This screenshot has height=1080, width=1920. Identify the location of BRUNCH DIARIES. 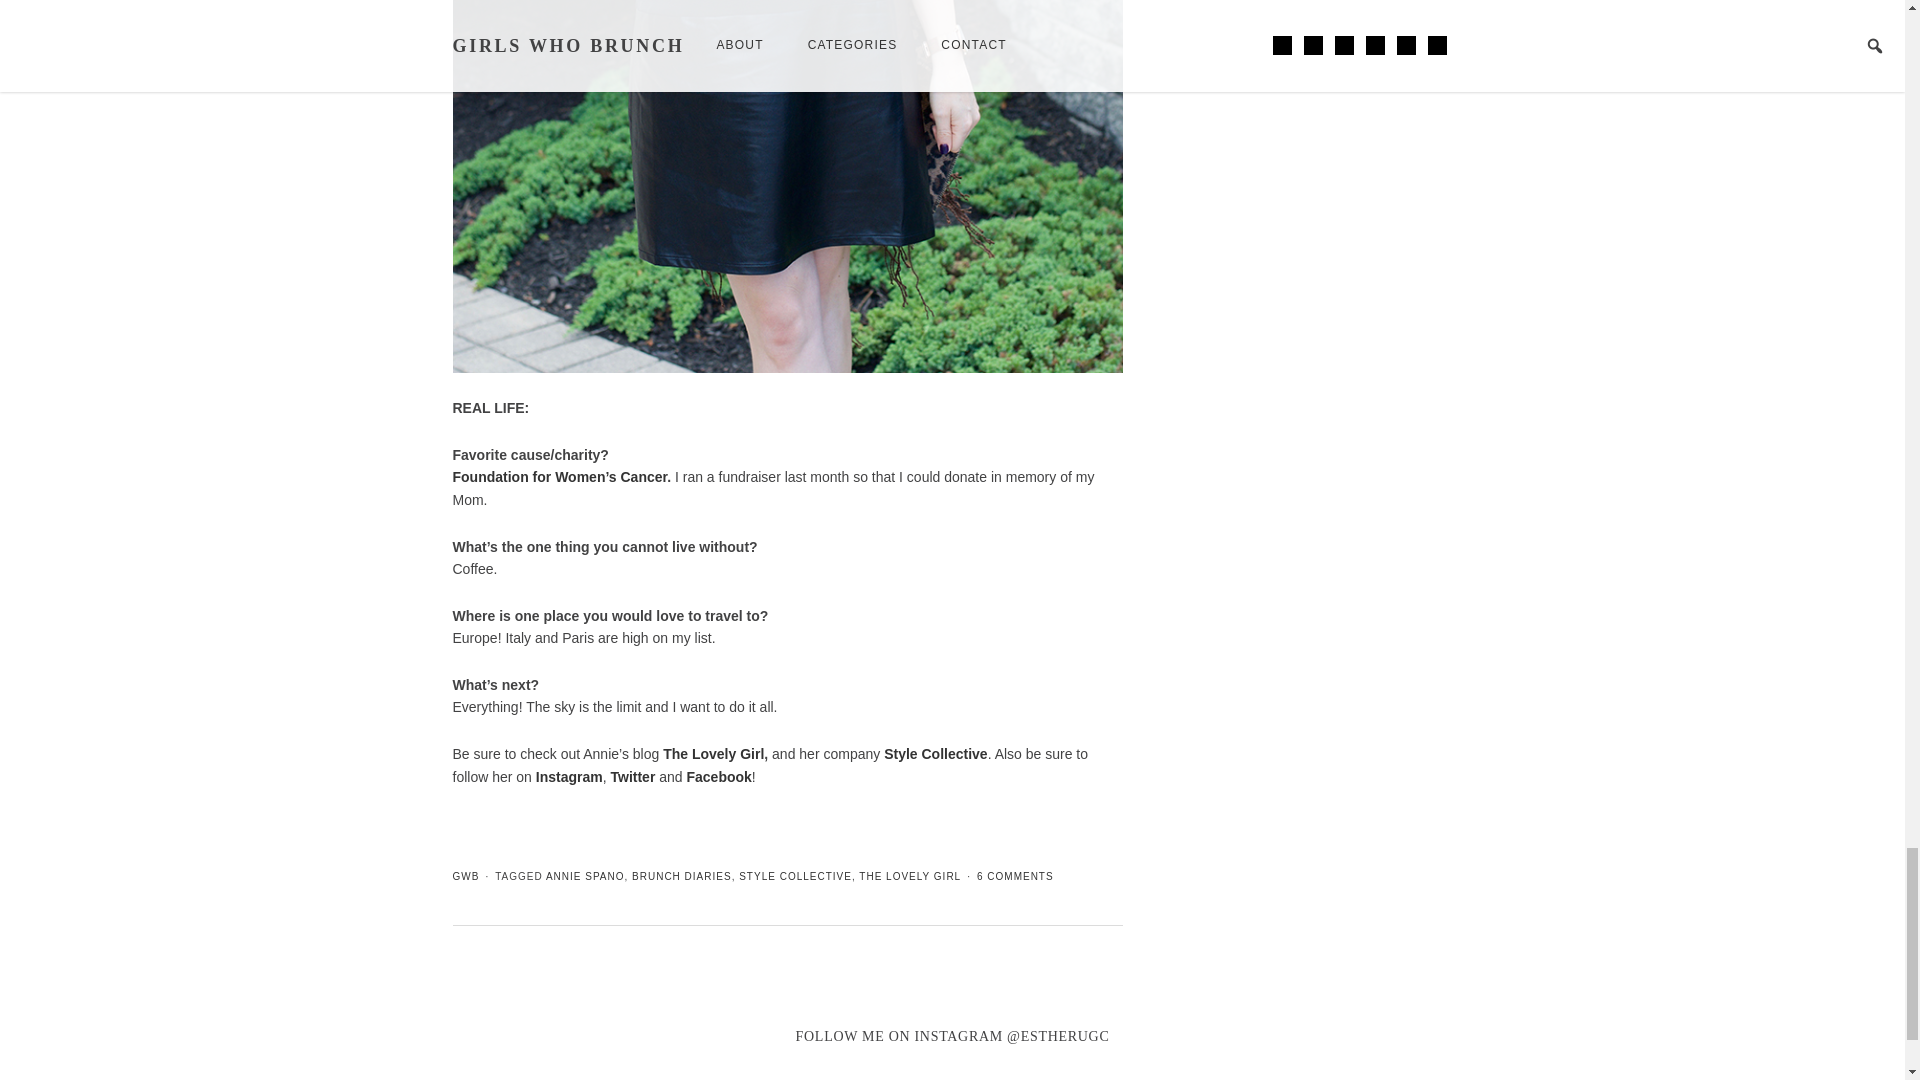
(681, 876).